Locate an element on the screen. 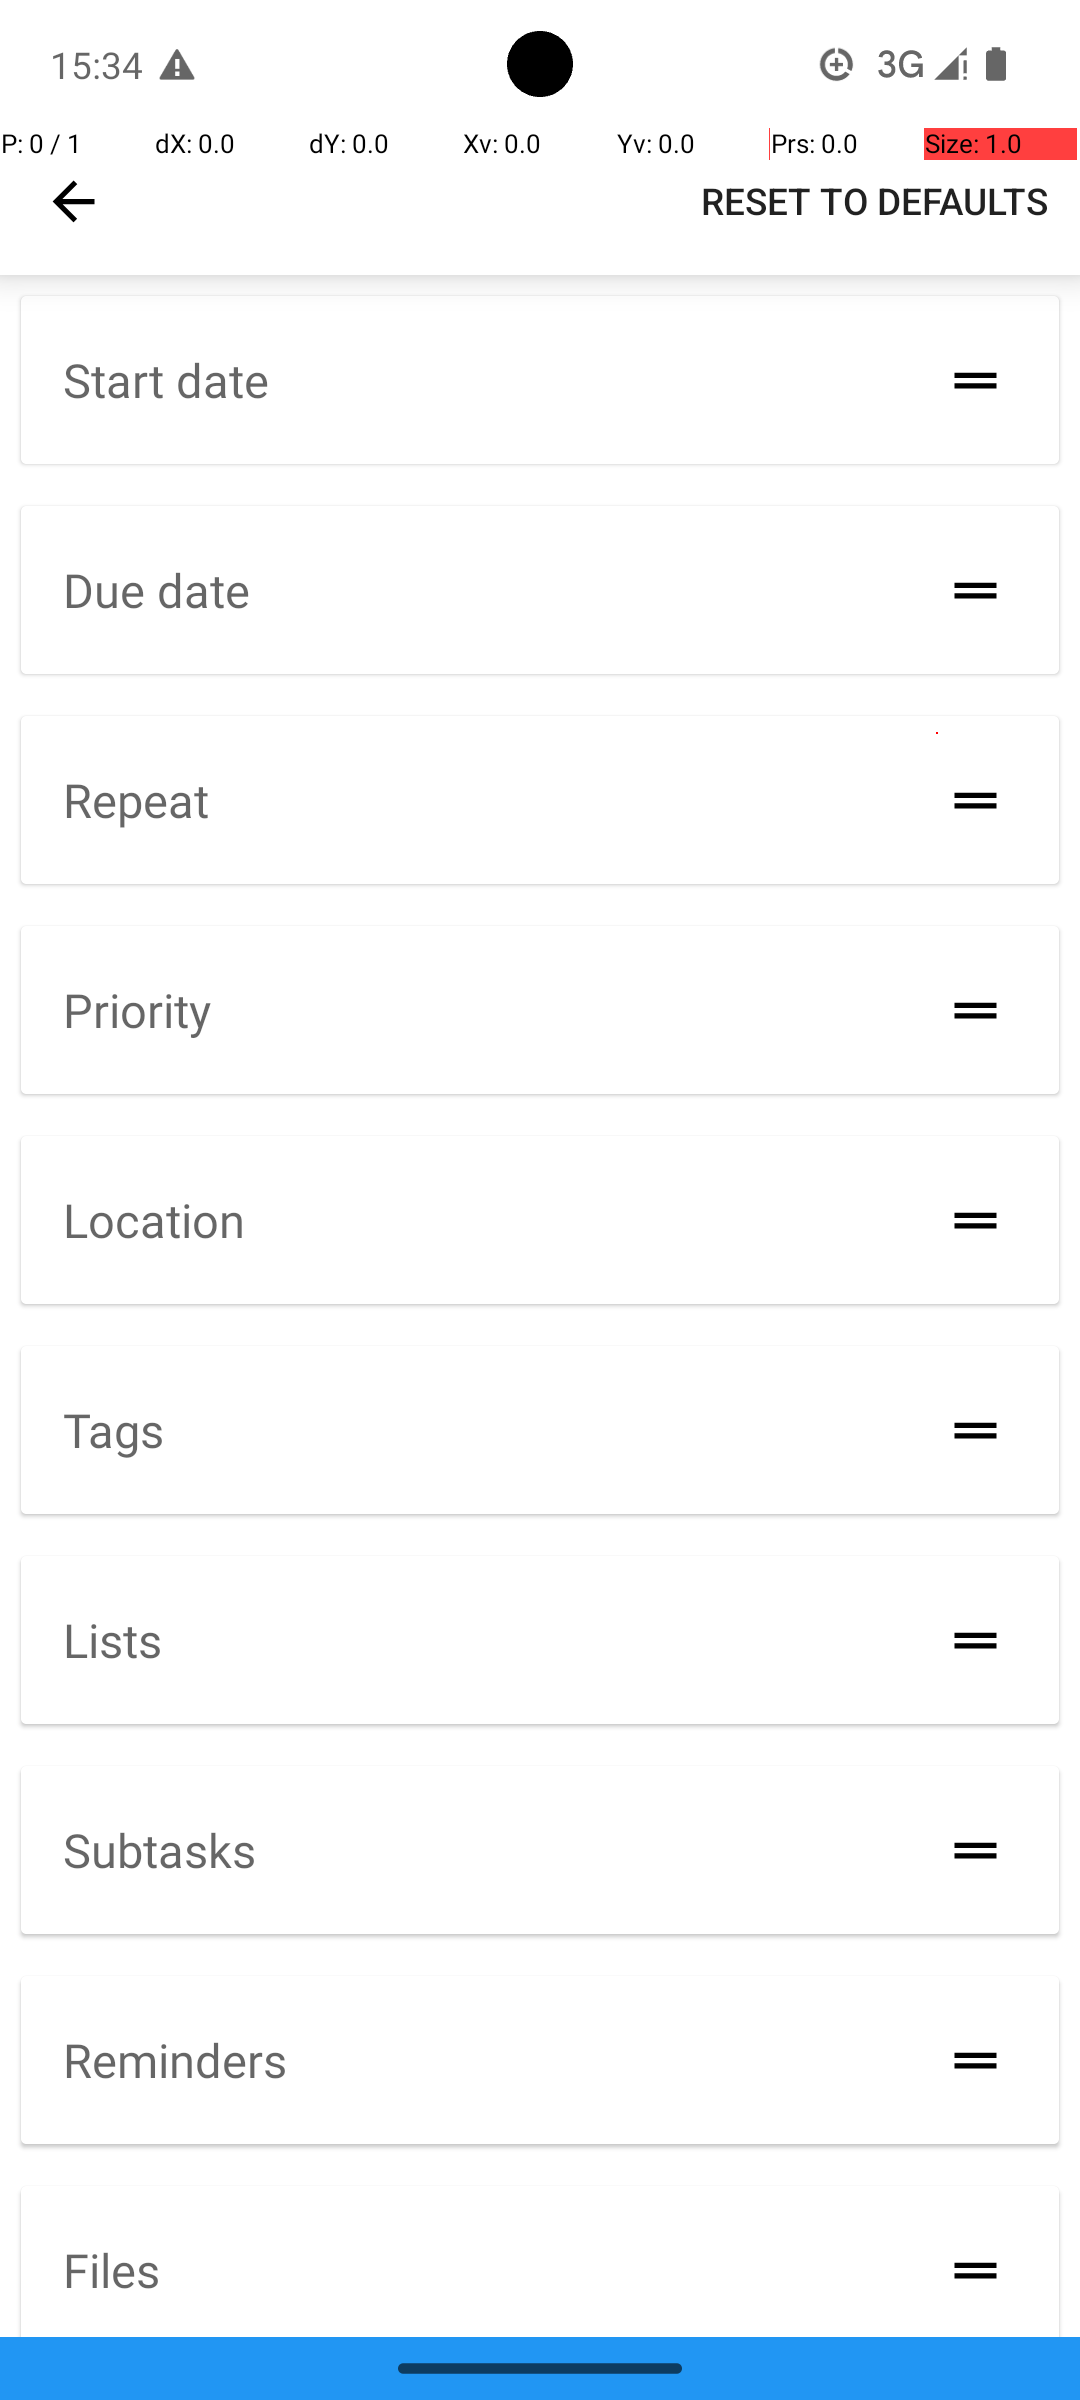  Tags is located at coordinates (114, 1430).